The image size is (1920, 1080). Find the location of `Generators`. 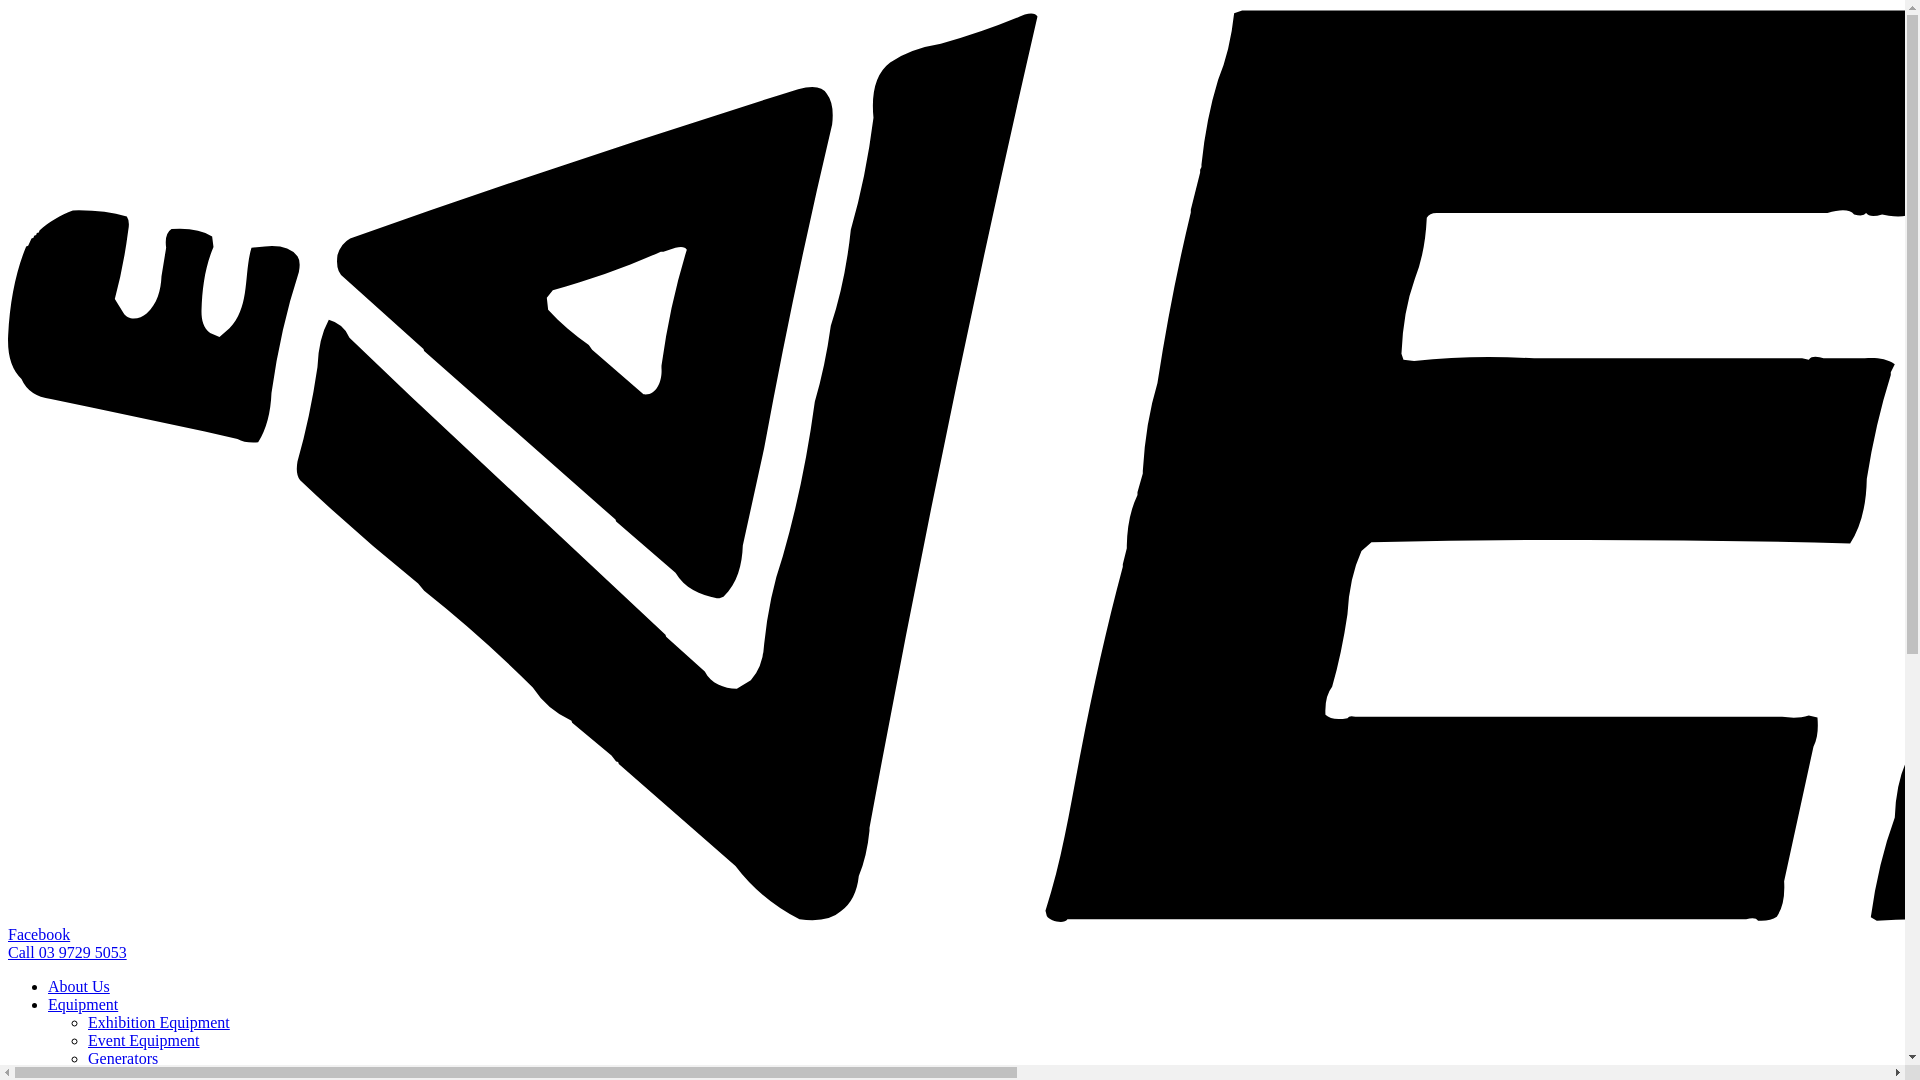

Generators is located at coordinates (123, 1058).